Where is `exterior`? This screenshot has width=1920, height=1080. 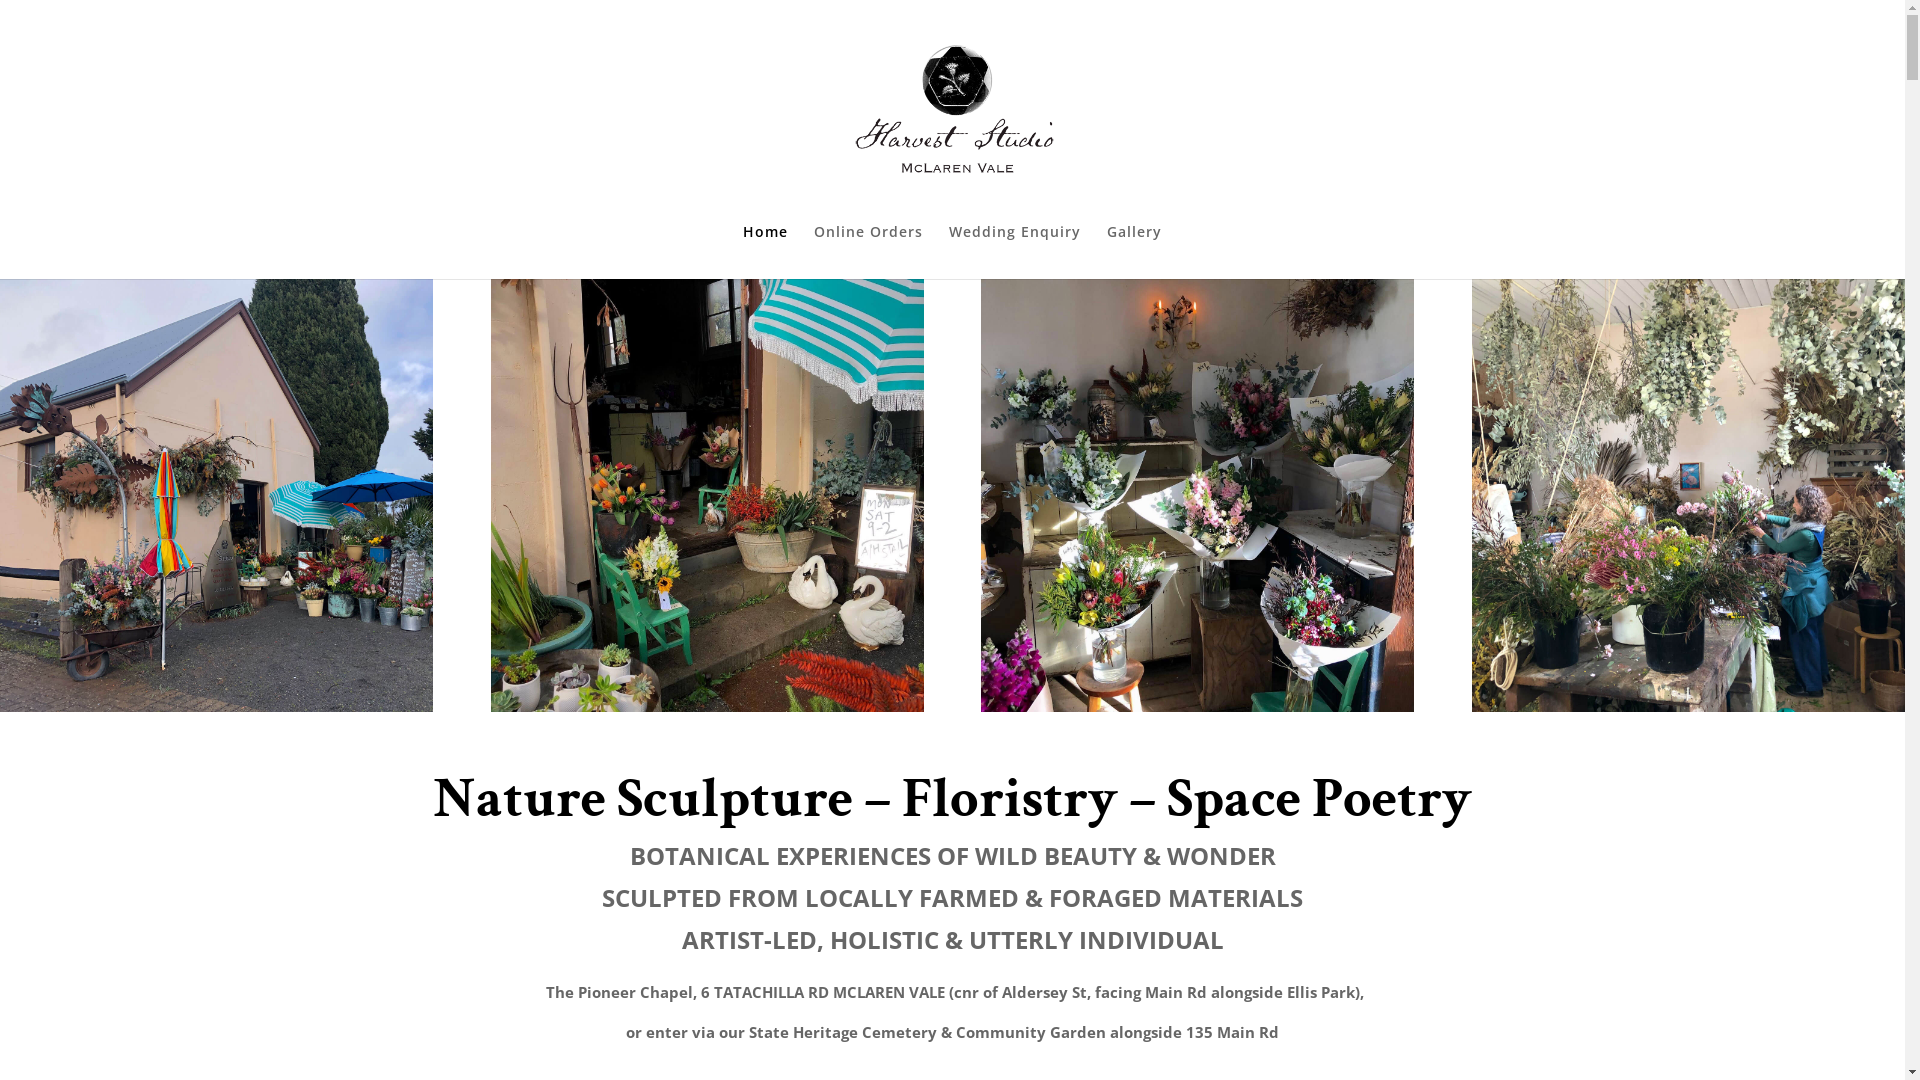 exterior is located at coordinates (216, 496).